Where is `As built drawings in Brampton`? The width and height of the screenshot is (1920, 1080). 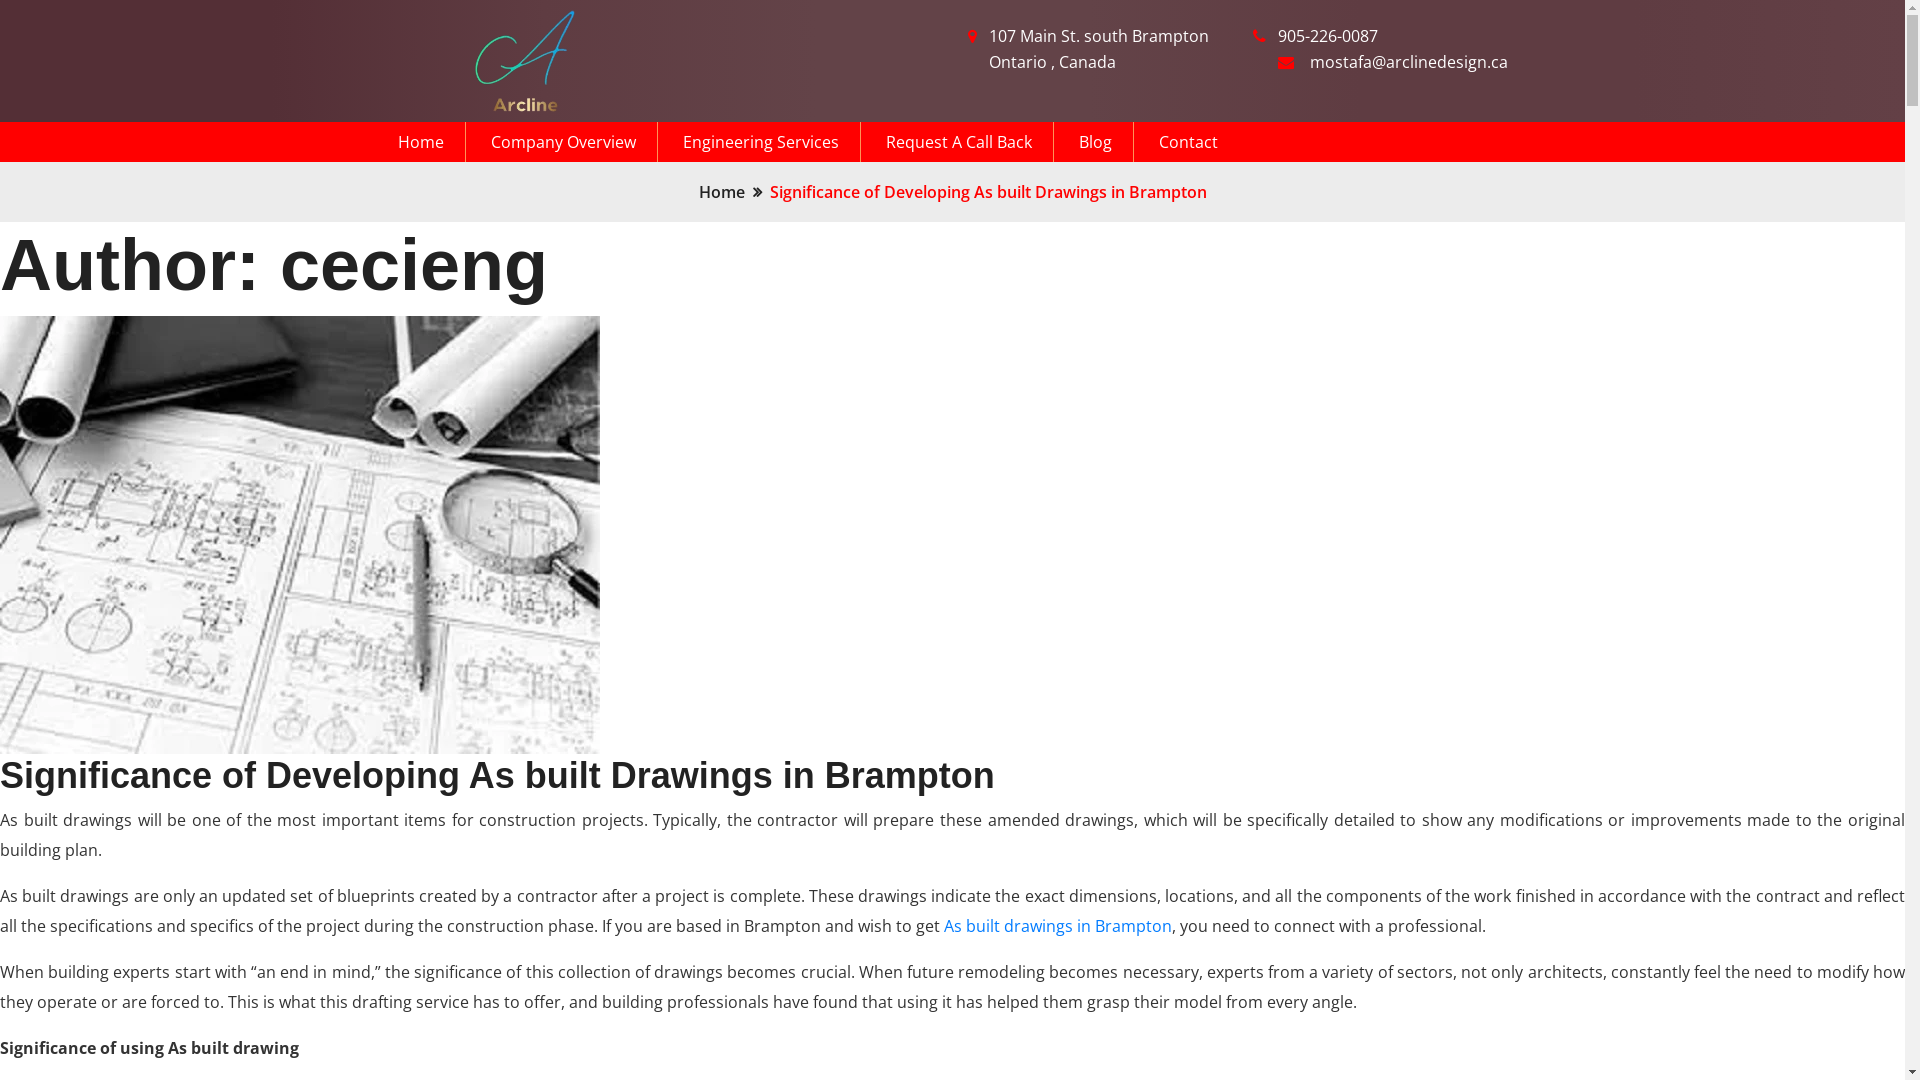
As built drawings in Brampton is located at coordinates (1058, 926).